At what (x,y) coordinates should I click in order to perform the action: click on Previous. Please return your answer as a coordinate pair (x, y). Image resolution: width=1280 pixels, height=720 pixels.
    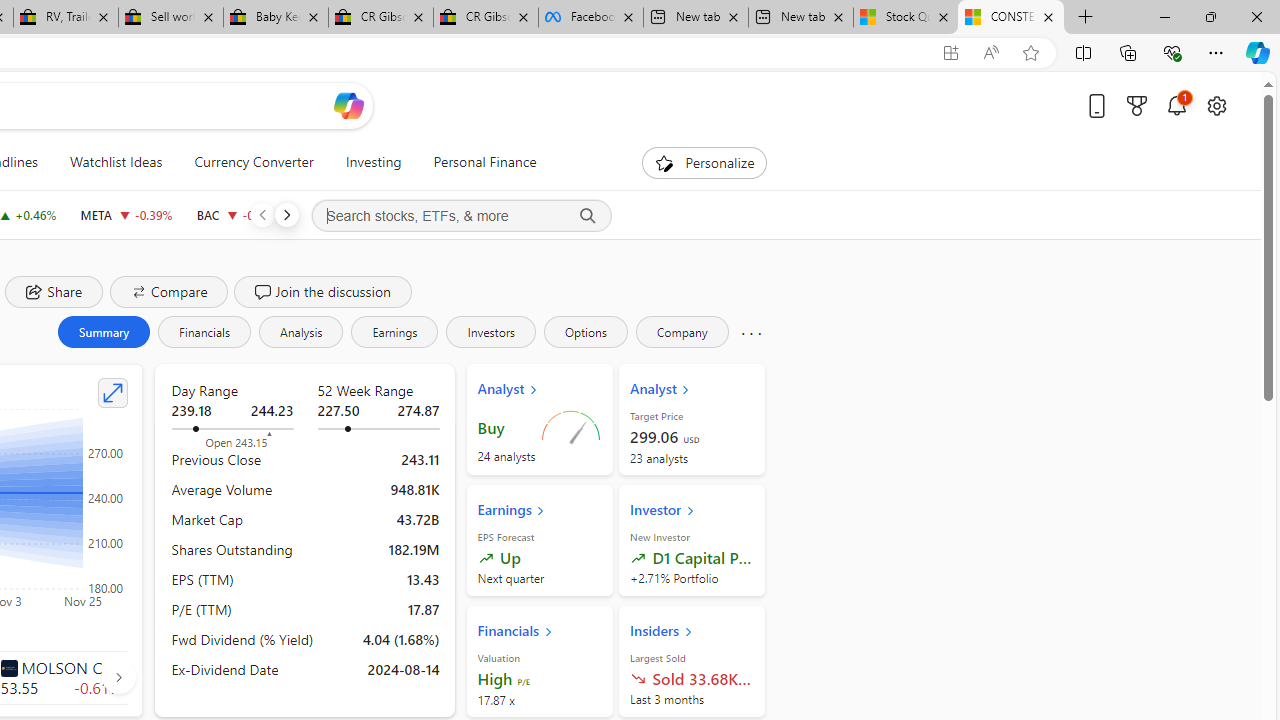
    Looking at the image, I should click on (262, 214).